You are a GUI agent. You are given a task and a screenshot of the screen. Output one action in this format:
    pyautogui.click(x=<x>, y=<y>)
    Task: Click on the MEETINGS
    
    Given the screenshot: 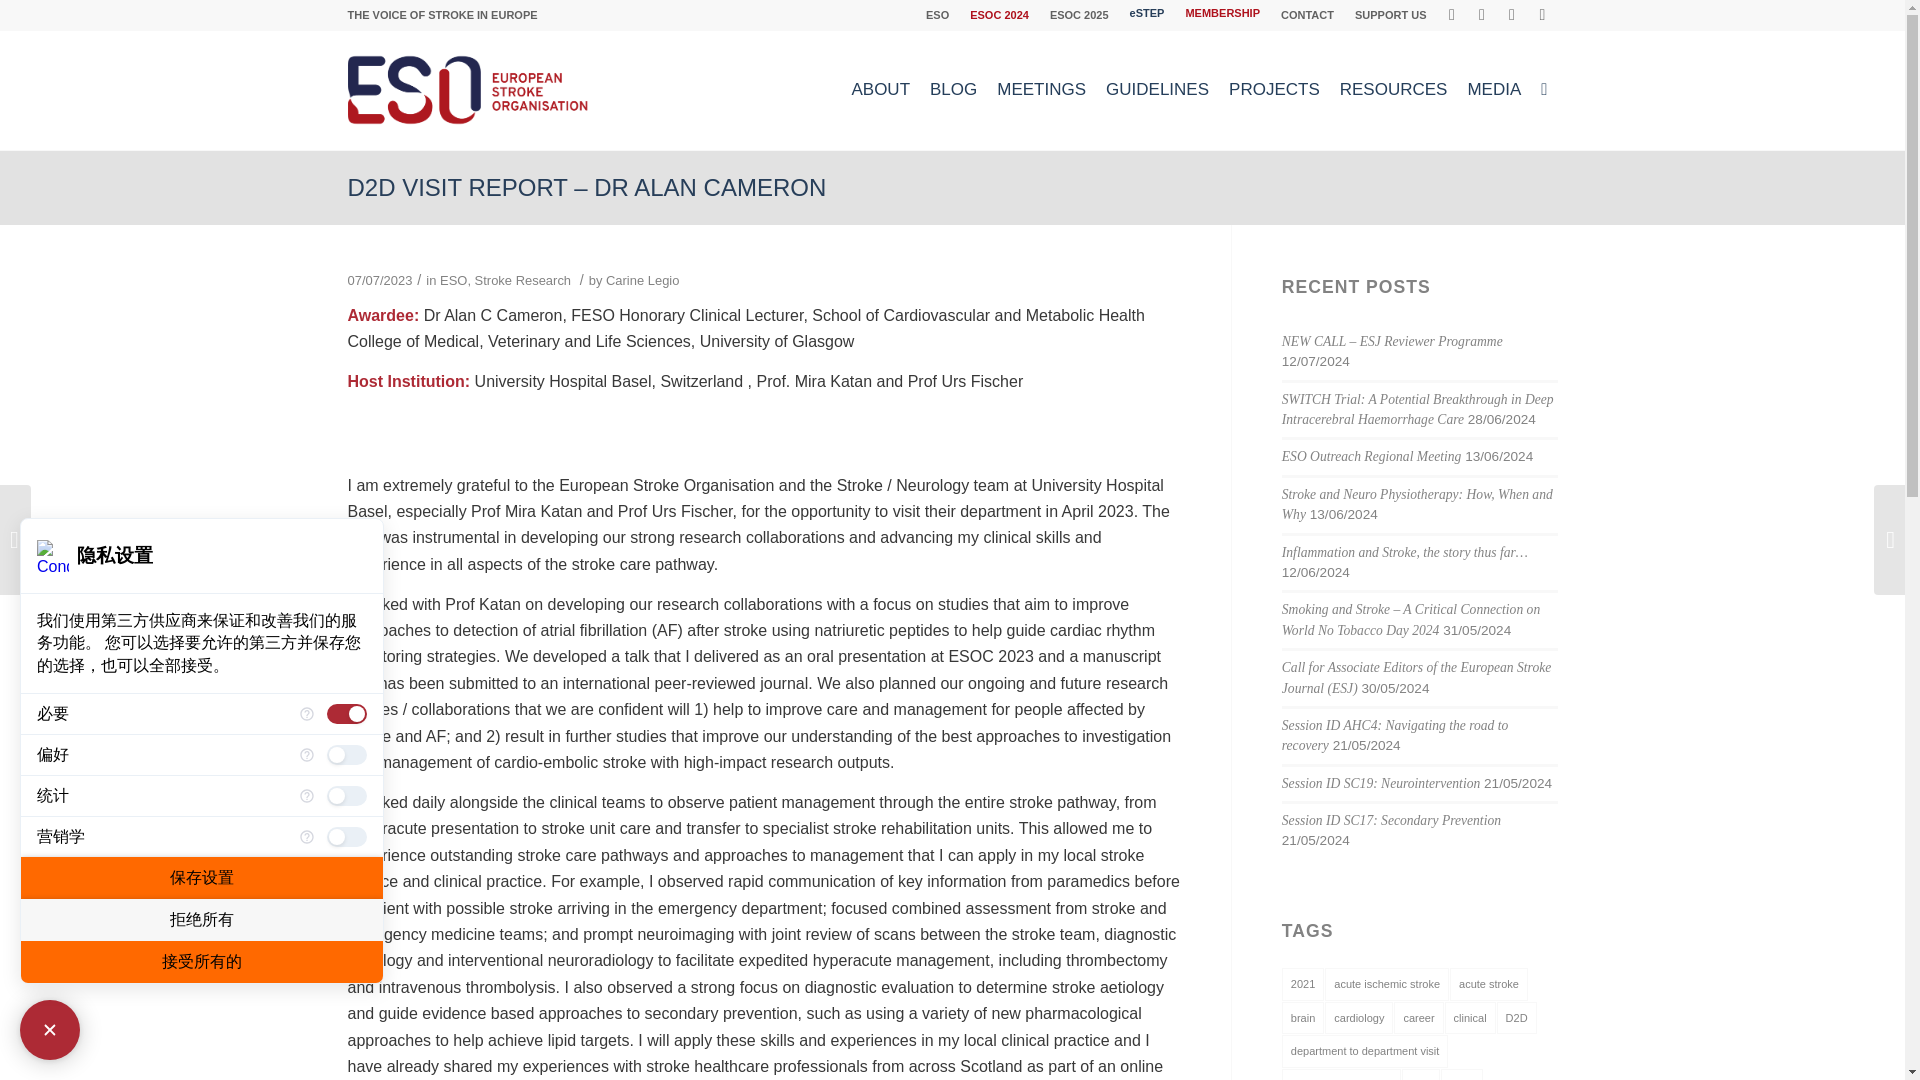 What is the action you would take?
    pyautogui.click(x=1041, y=90)
    